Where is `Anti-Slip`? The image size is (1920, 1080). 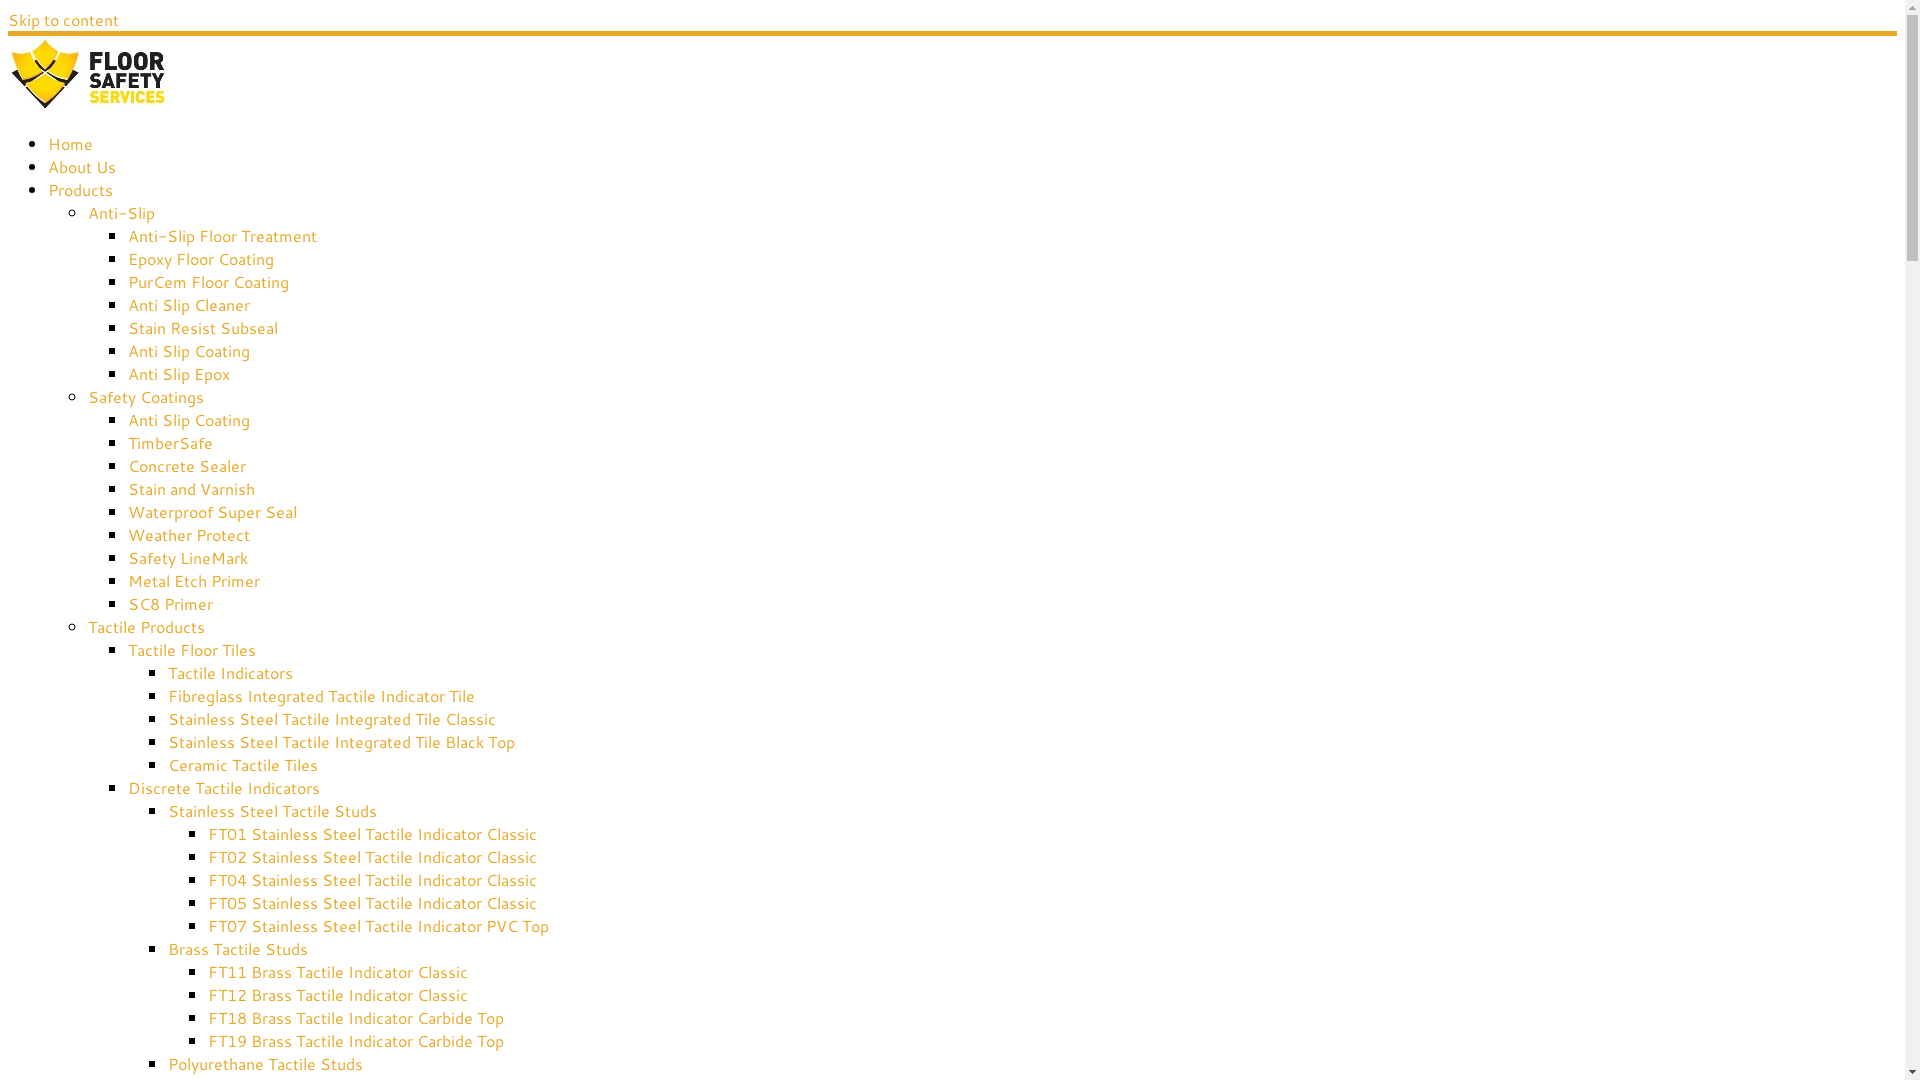 Anti-Slip is located at coordinates (122, 212).